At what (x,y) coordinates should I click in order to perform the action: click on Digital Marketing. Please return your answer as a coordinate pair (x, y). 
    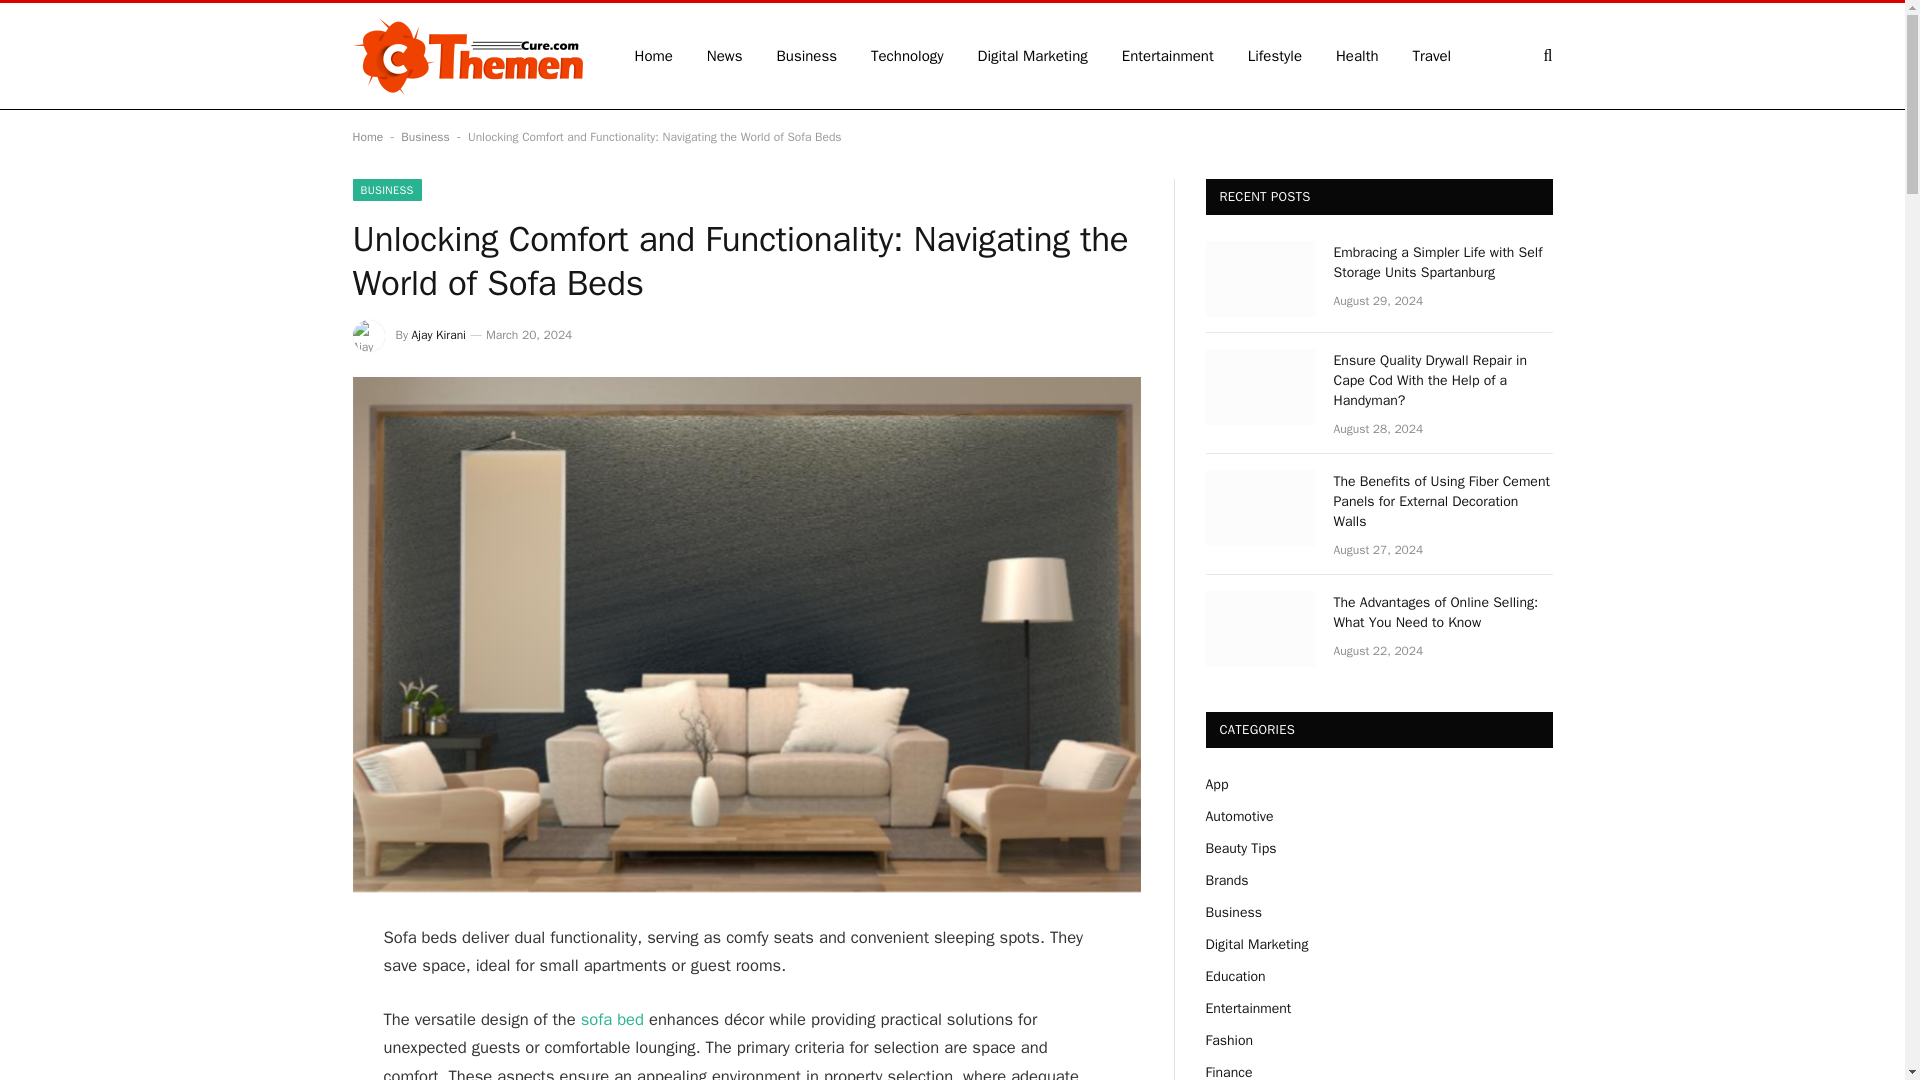
    Looking at the image, I should click on (1033, 56).